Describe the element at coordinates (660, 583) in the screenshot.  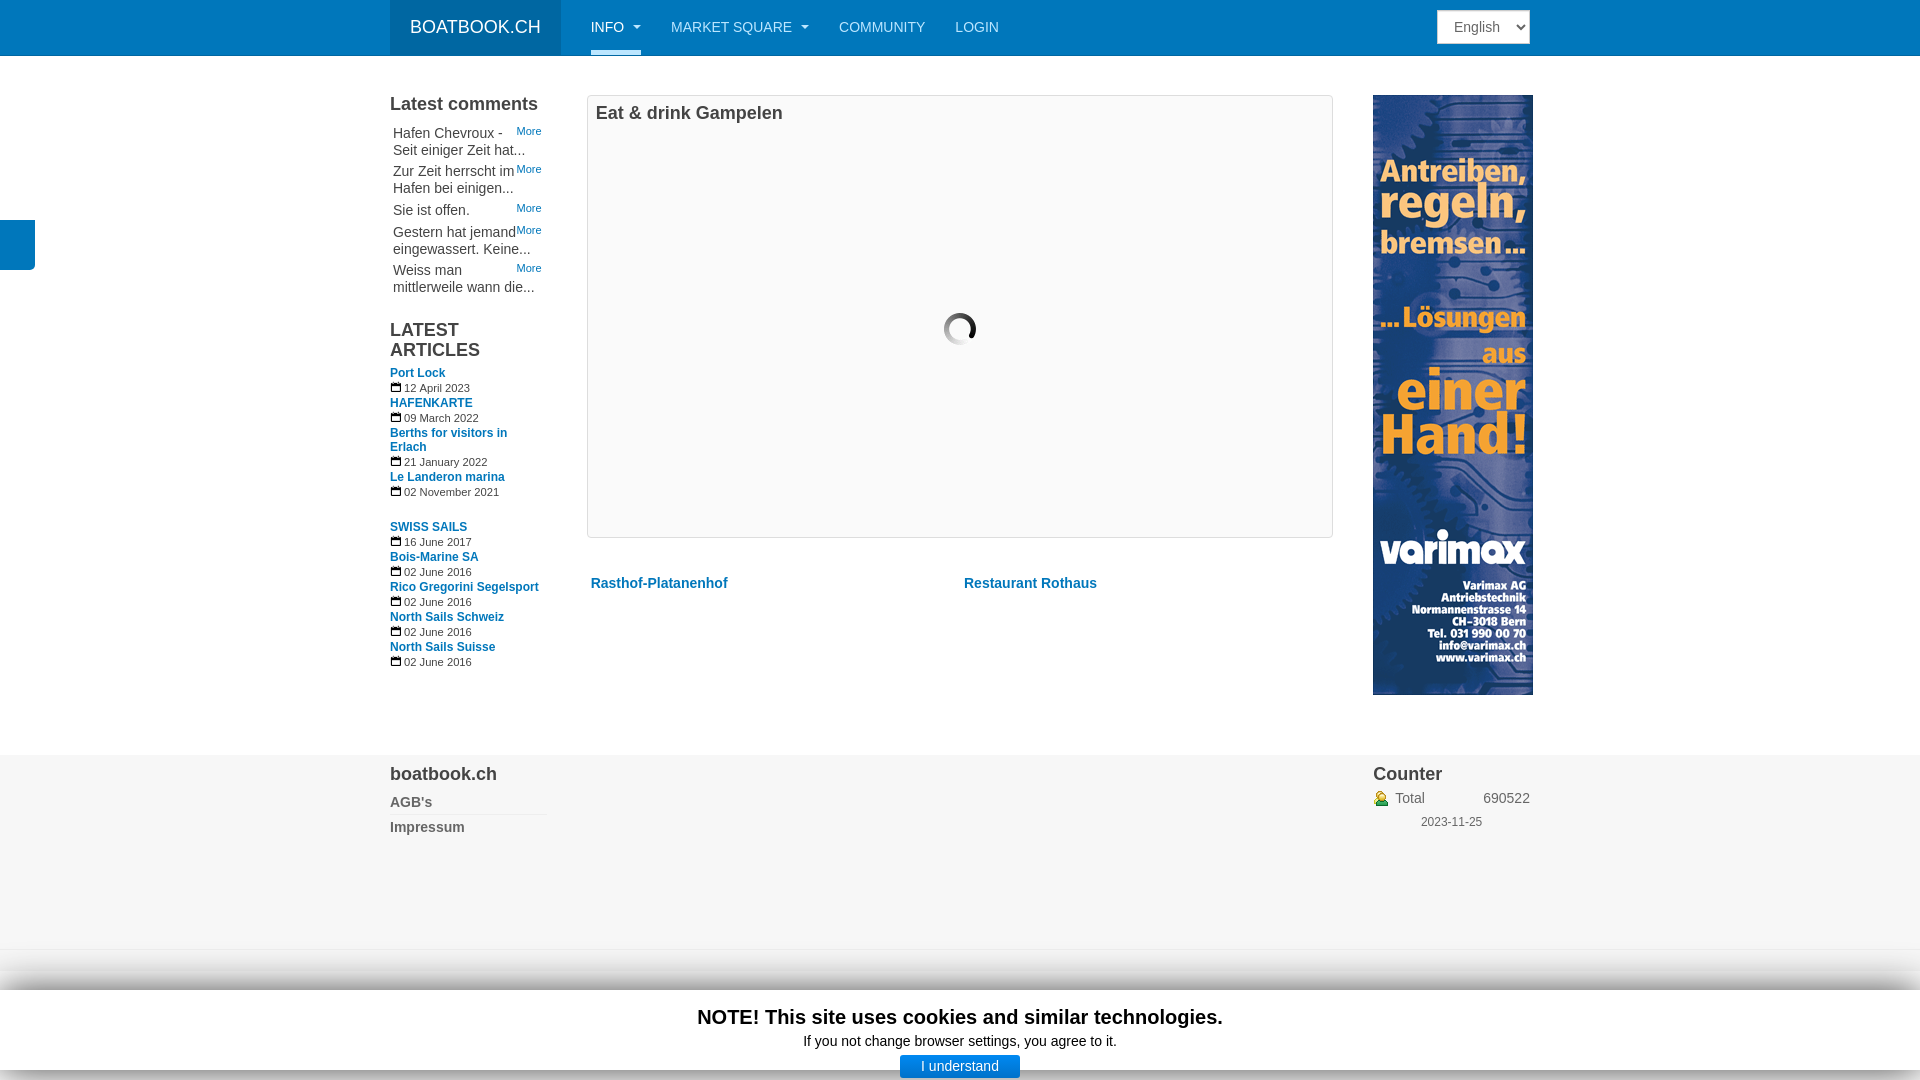
I see `Rasthof-Platanenhof` at that location.